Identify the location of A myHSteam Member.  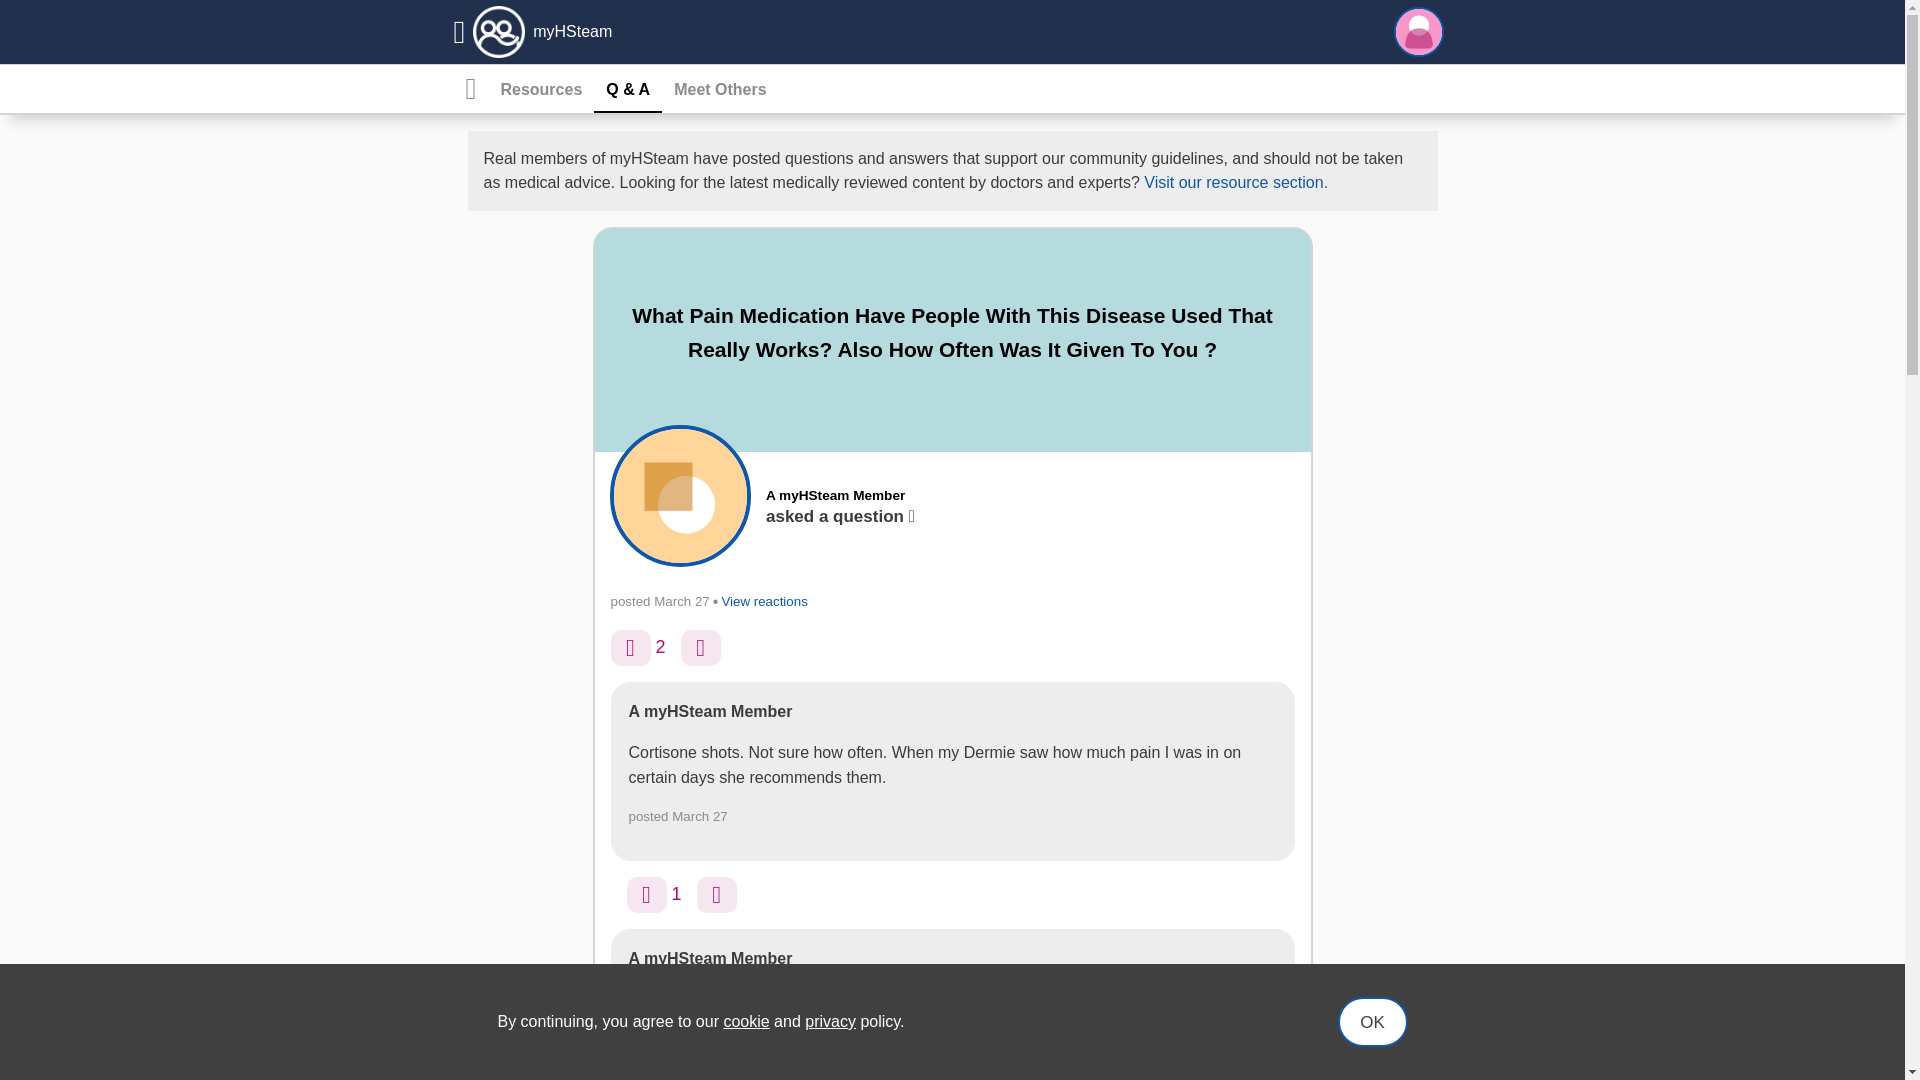
(835, 496).